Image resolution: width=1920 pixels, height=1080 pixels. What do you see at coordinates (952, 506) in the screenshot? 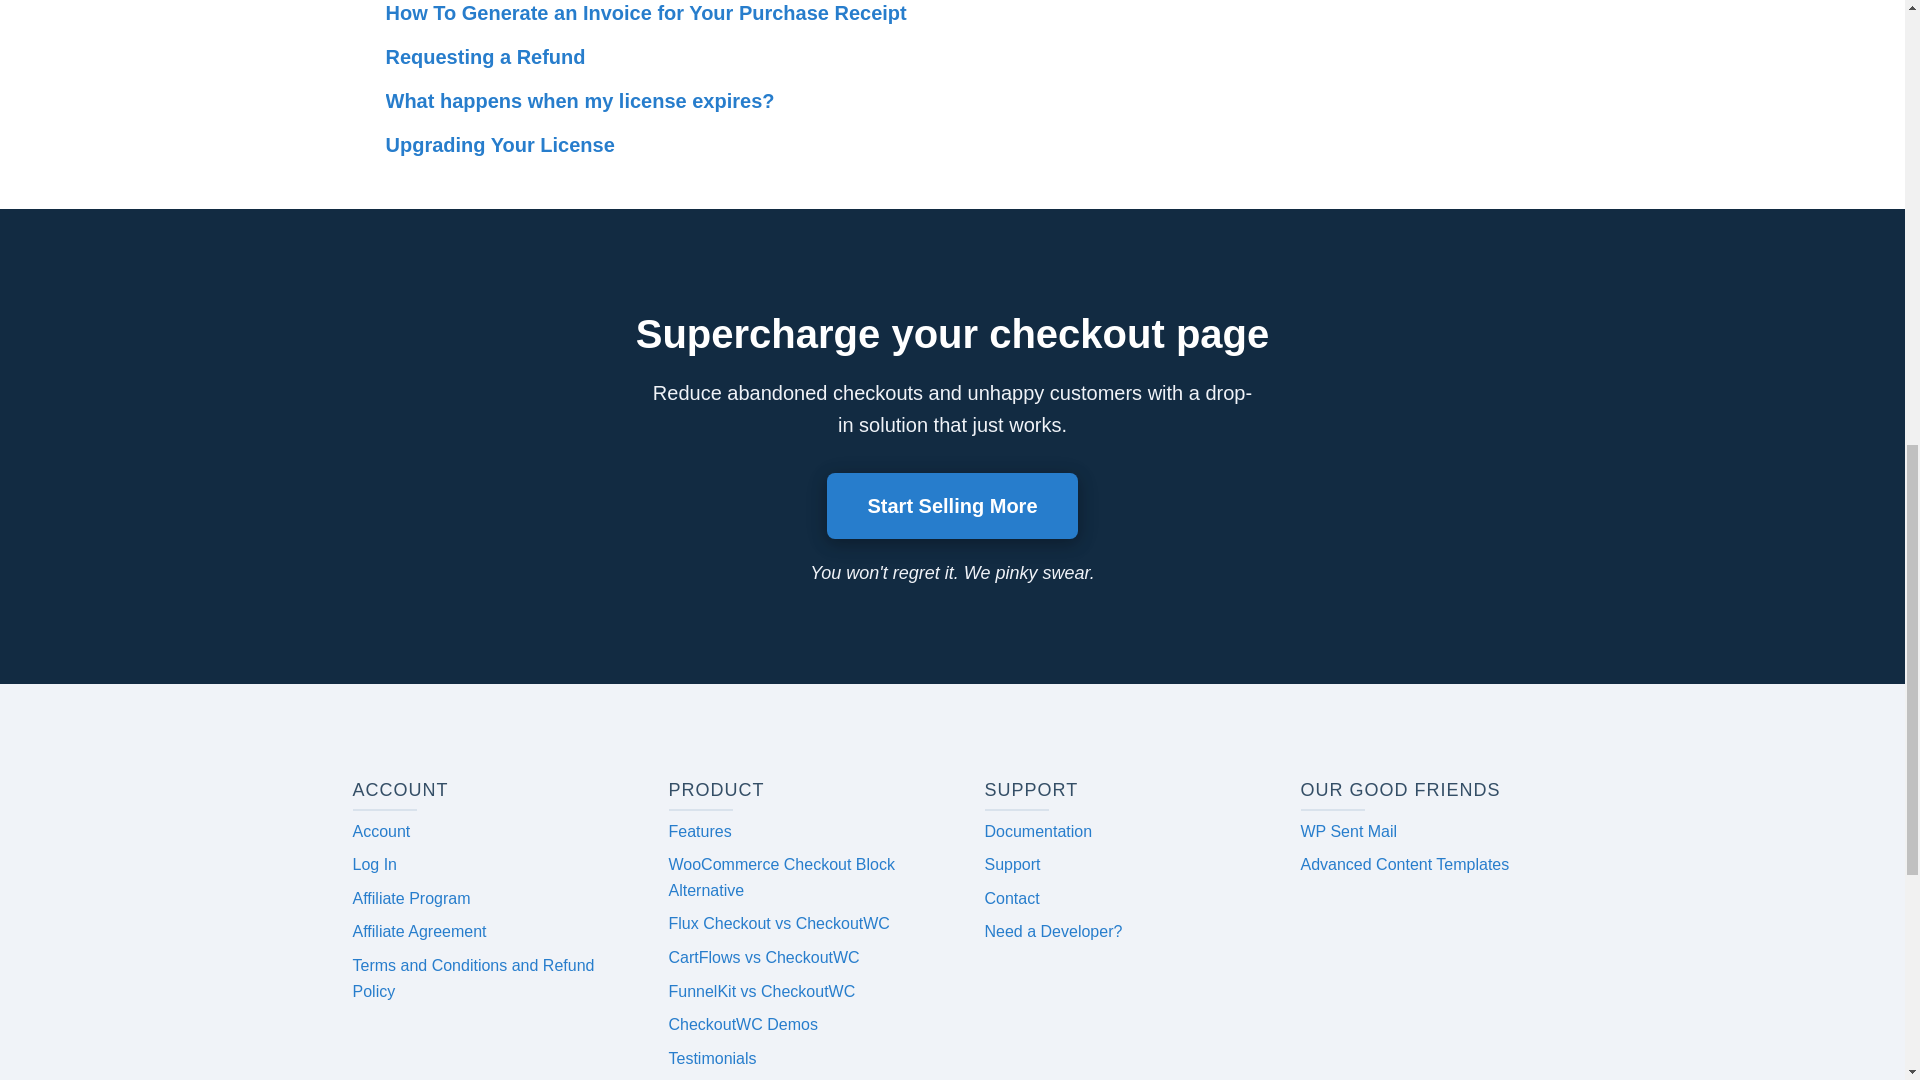
I see `Start Selling More` at bounding box center [952, 506].